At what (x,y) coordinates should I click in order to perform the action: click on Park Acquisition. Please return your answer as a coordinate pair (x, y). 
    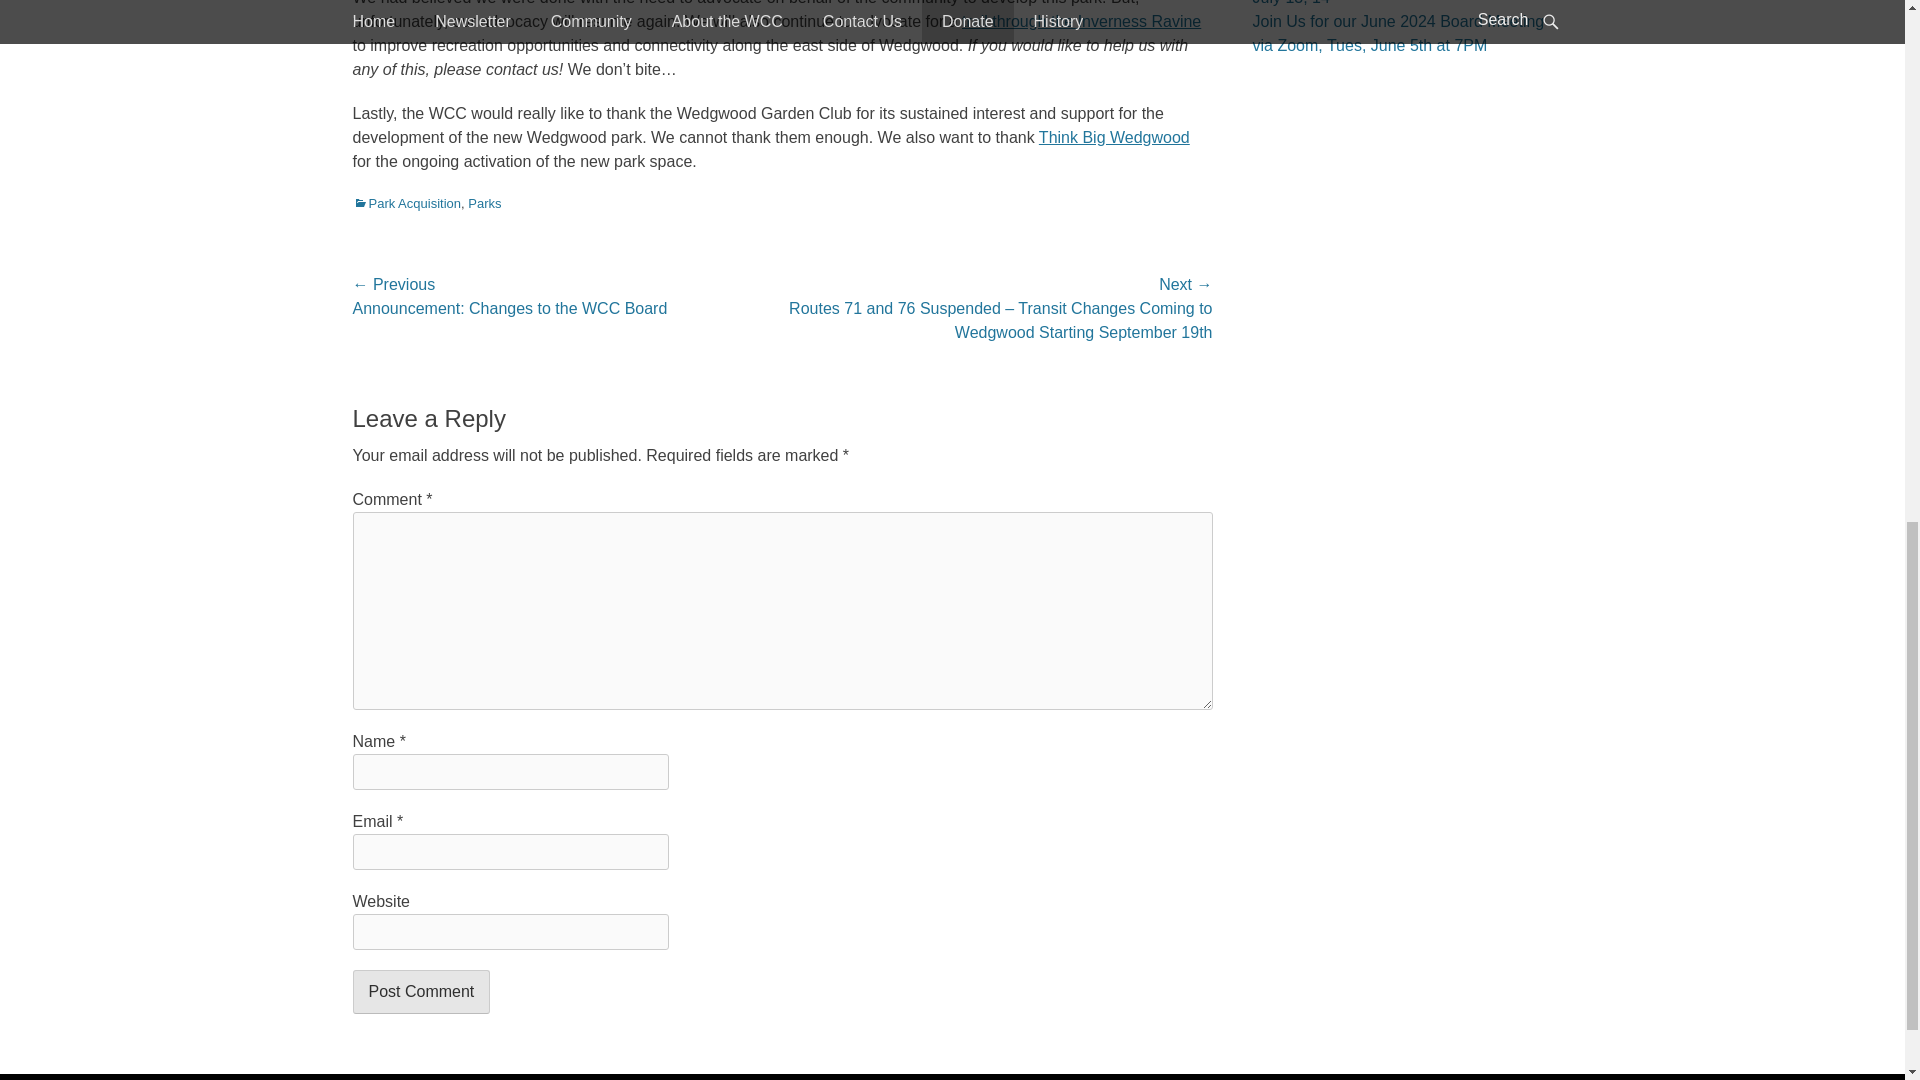
    Looking at the image, I should click on (406, 202).